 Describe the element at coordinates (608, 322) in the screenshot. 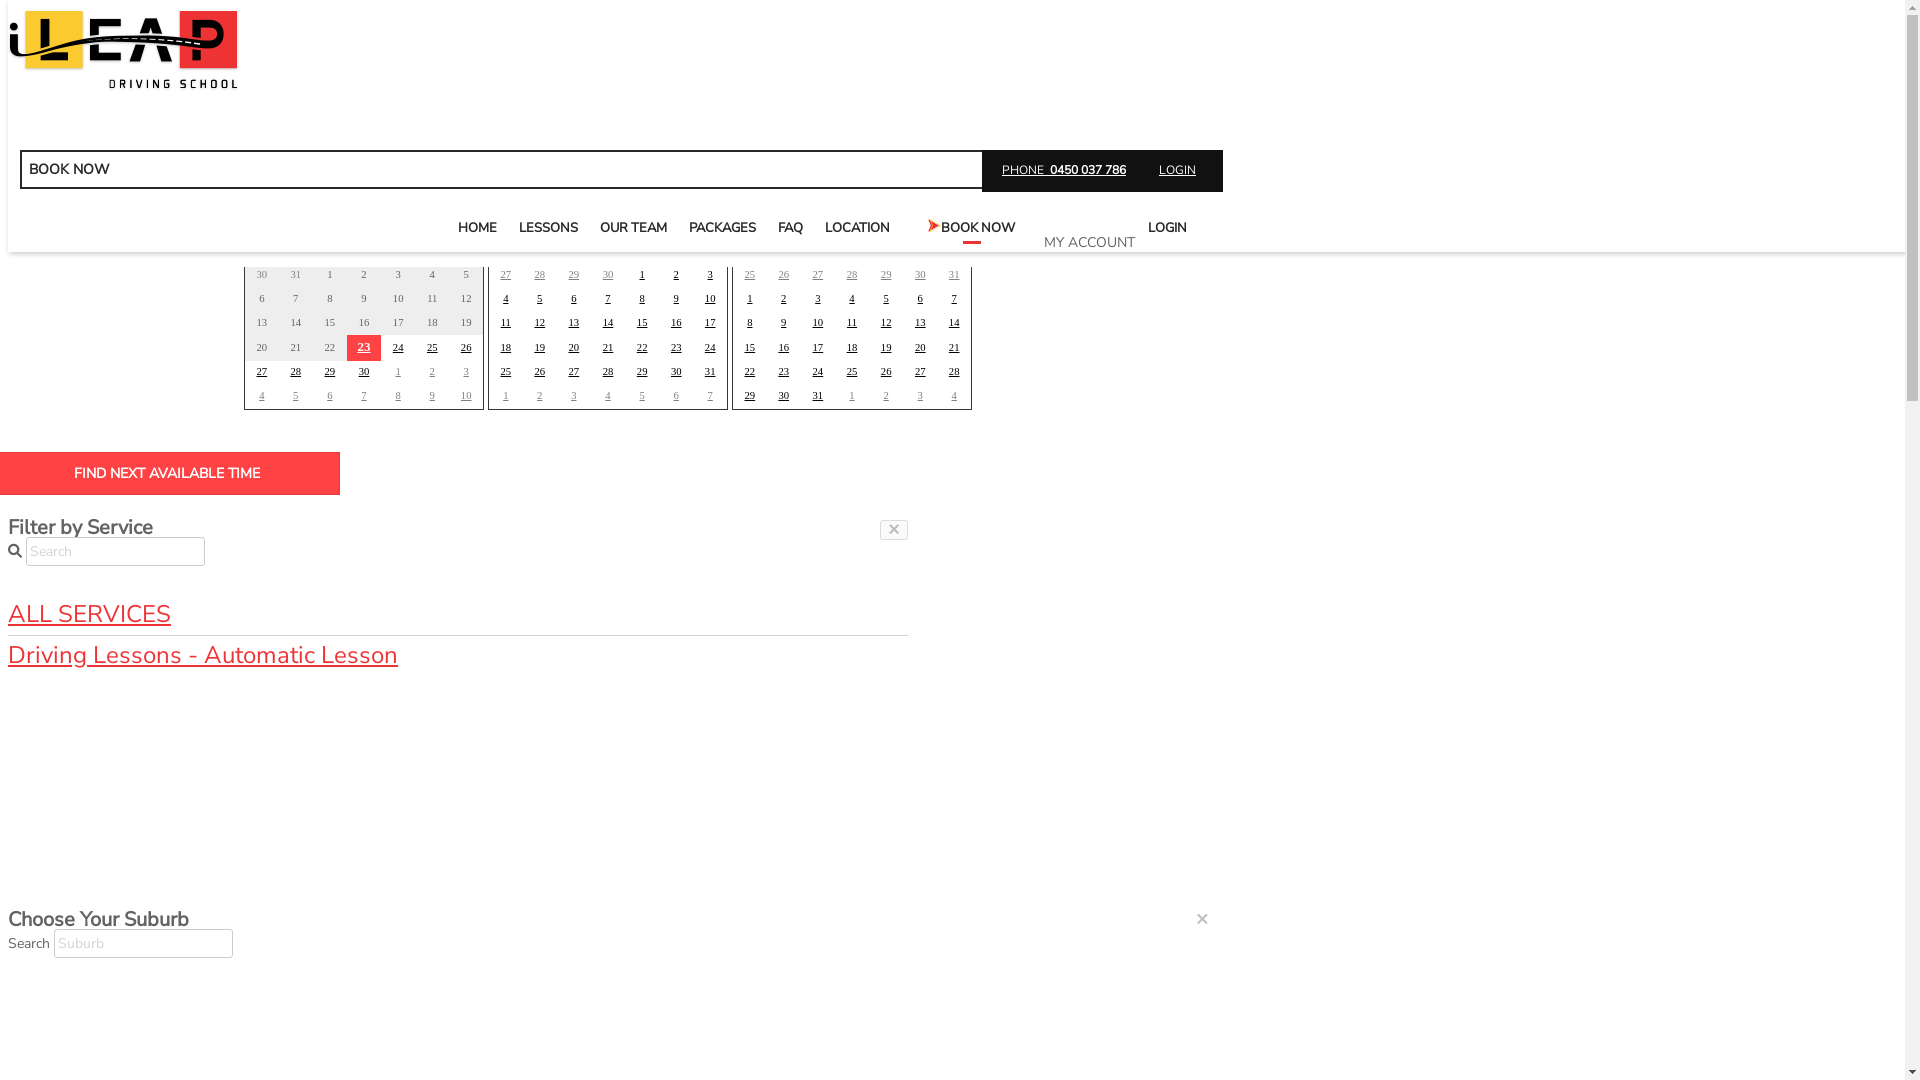

I see `14` at that location.